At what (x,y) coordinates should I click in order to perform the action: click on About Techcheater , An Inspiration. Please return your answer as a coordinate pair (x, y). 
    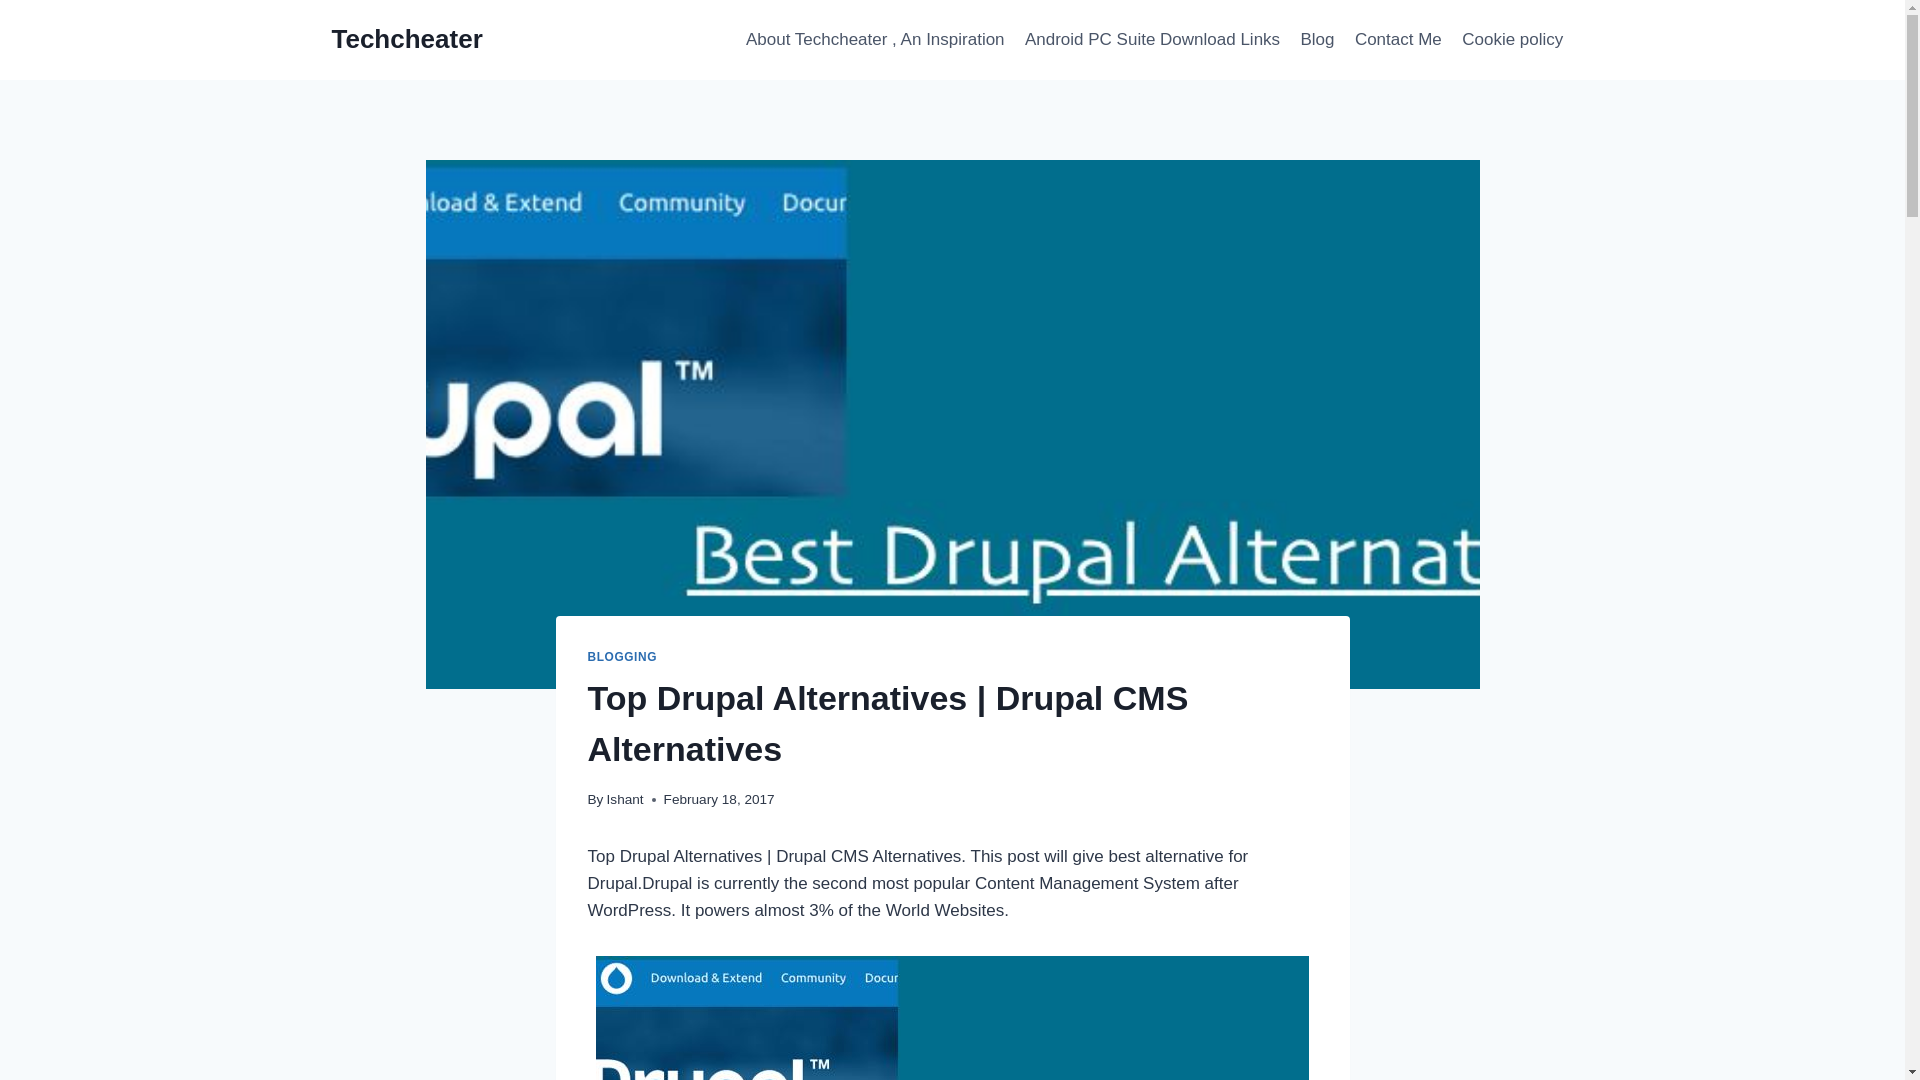
    Looking at the image, I should click on (875, 40).